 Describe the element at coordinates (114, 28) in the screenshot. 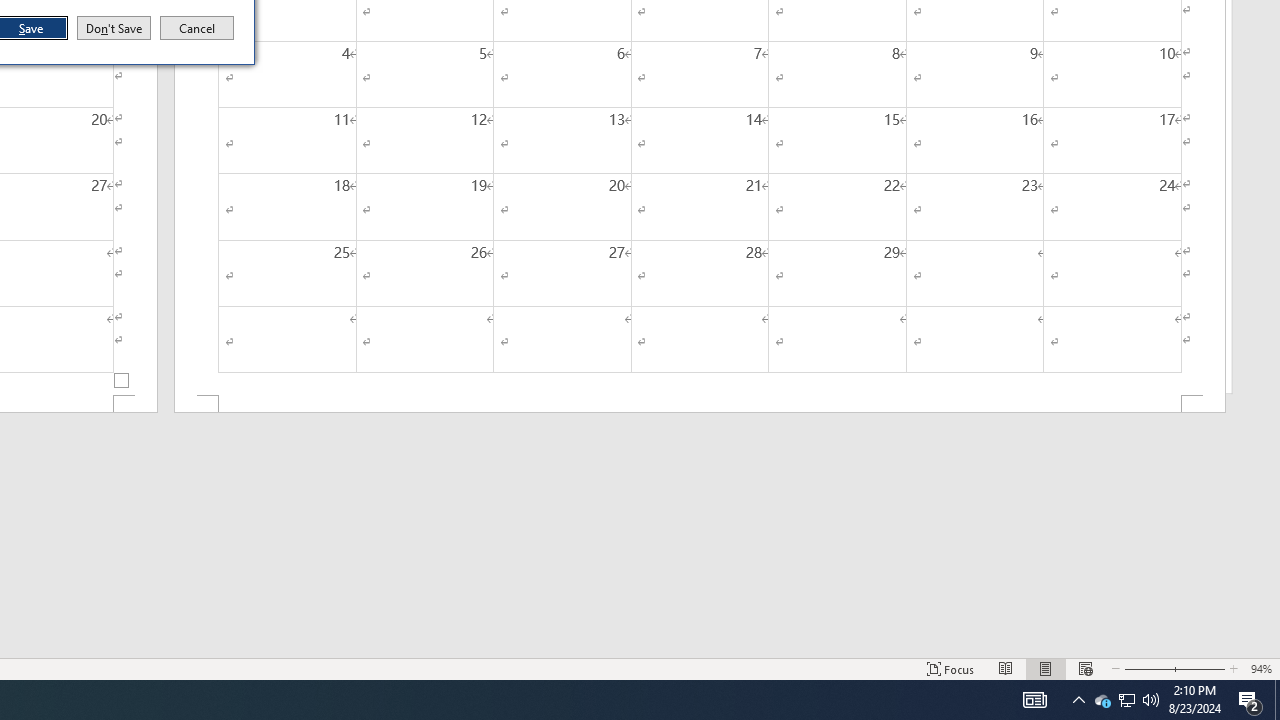

I see `Don't Save` at that location.